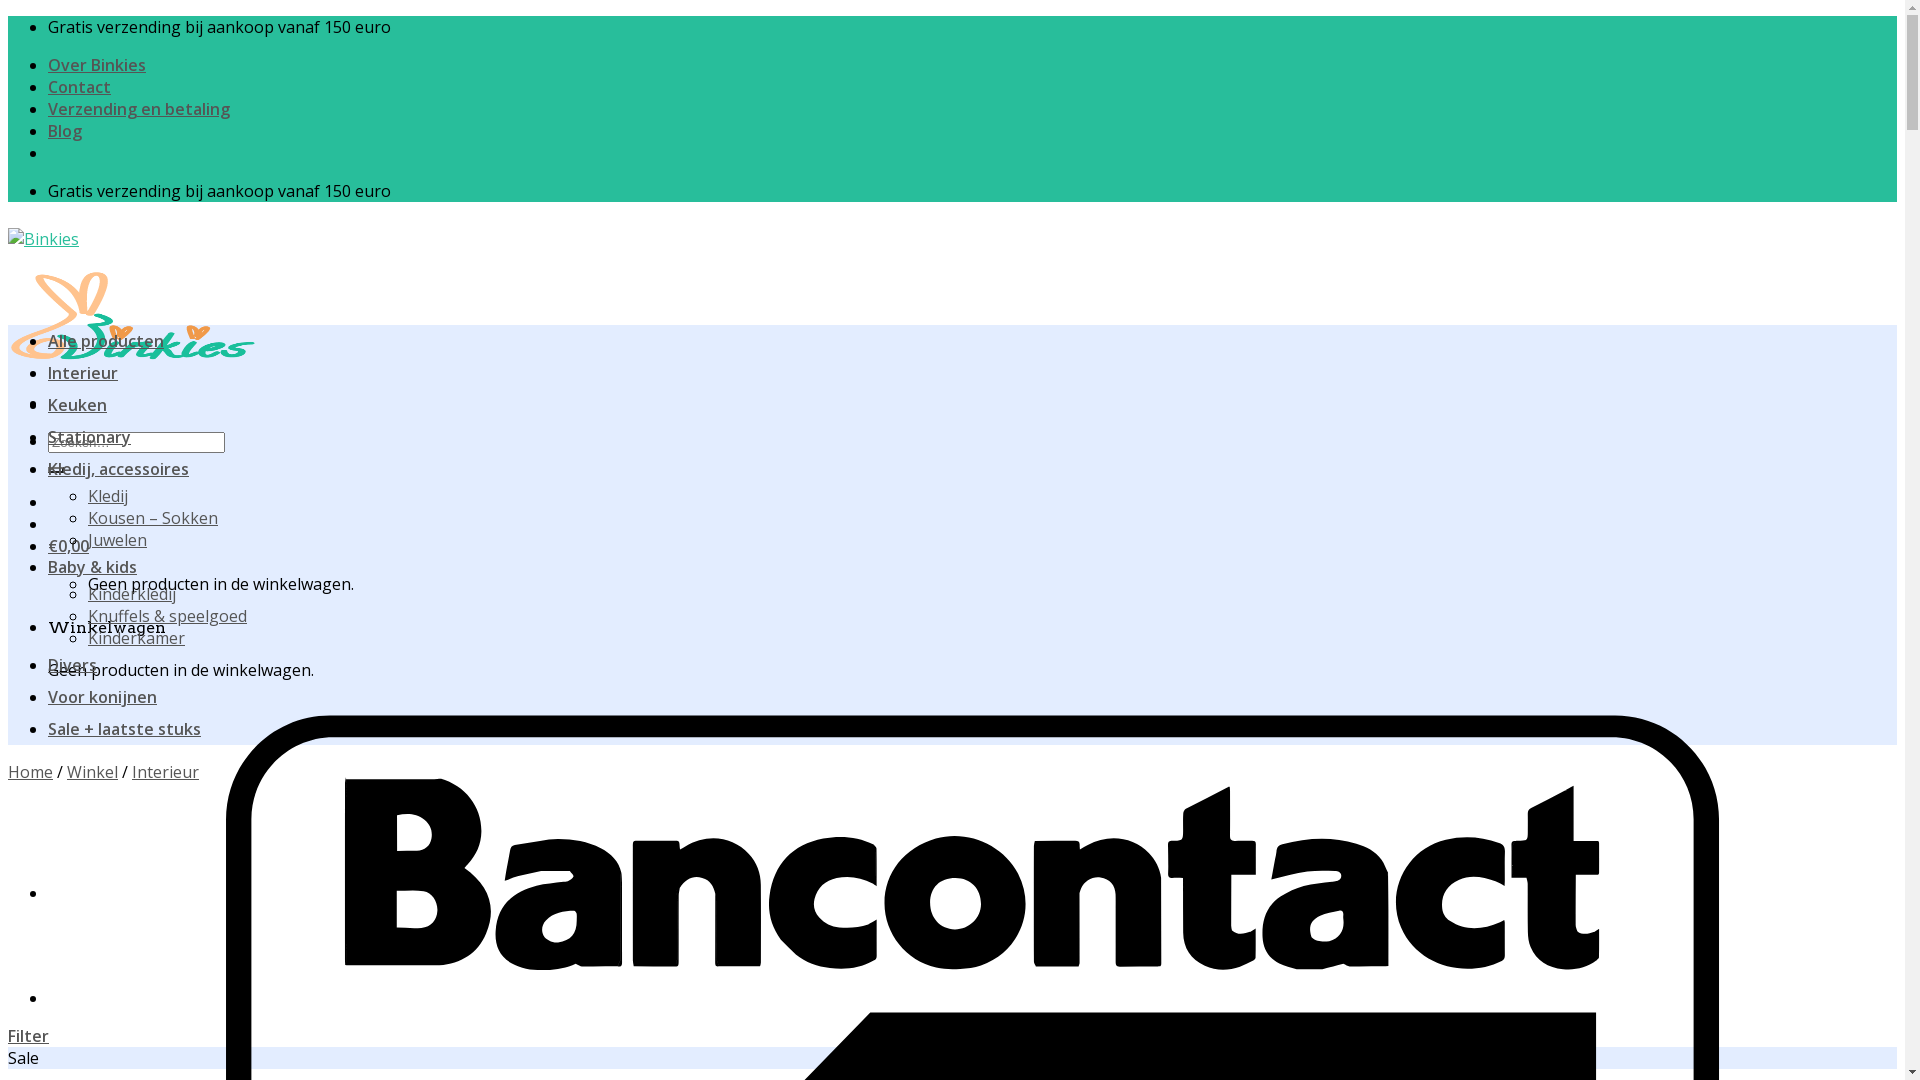 This screenshot has width=1920, height=1080. I want to click on Interieur, so click(80, 344).